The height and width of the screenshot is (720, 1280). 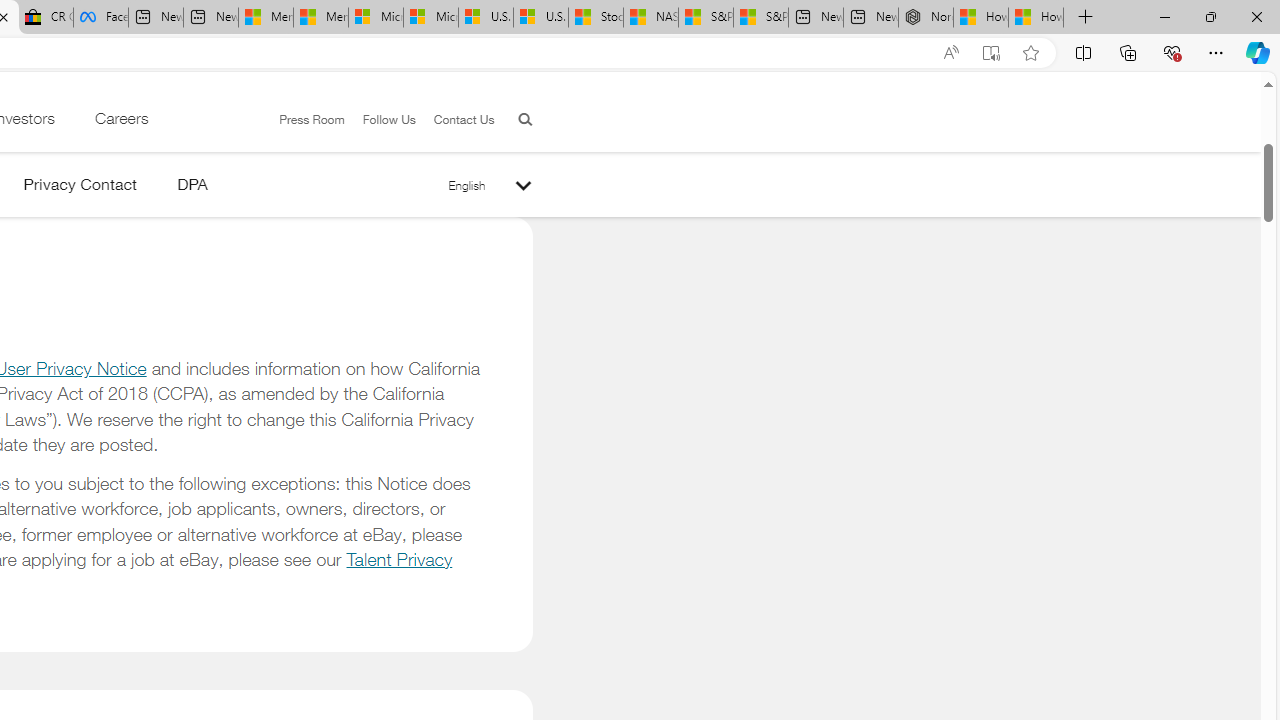 What do you see at coordinates (991, 53) in the screenshot?
I see `Enter Immersive Reader (F9)` at bounding box center [991, 53].